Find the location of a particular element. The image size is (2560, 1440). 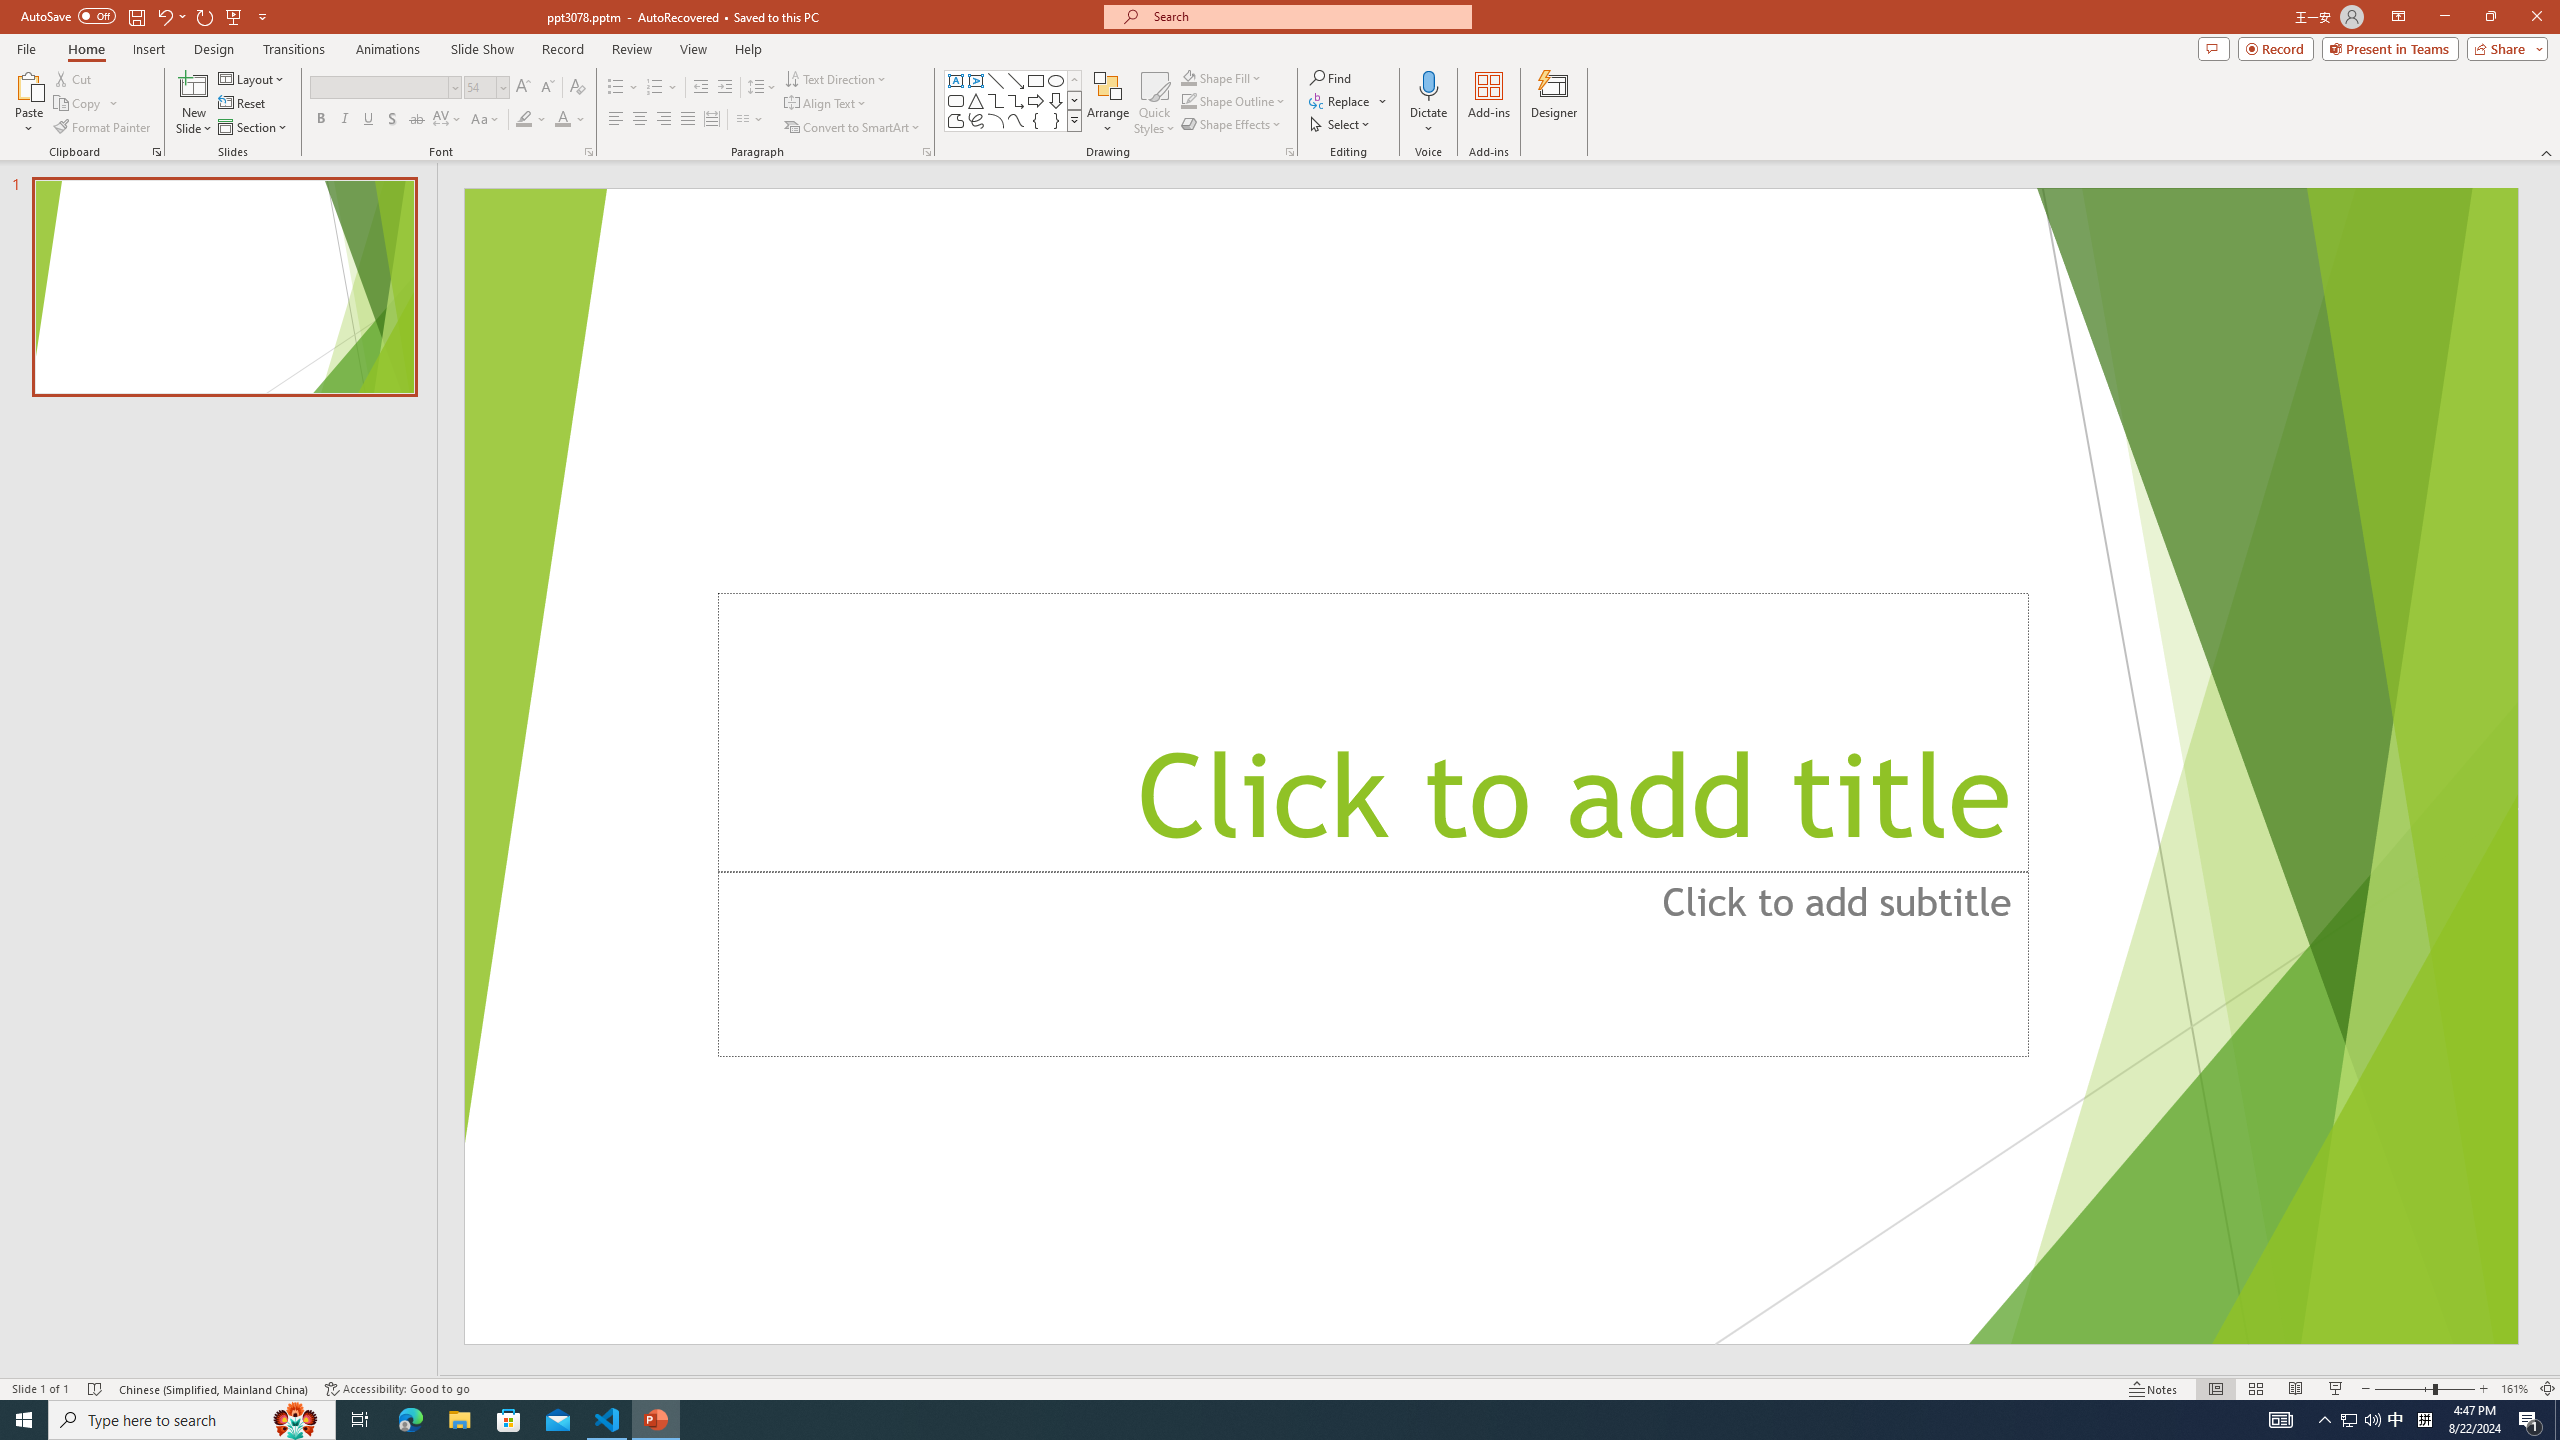

More Options is located at coordinates (1428, 121).